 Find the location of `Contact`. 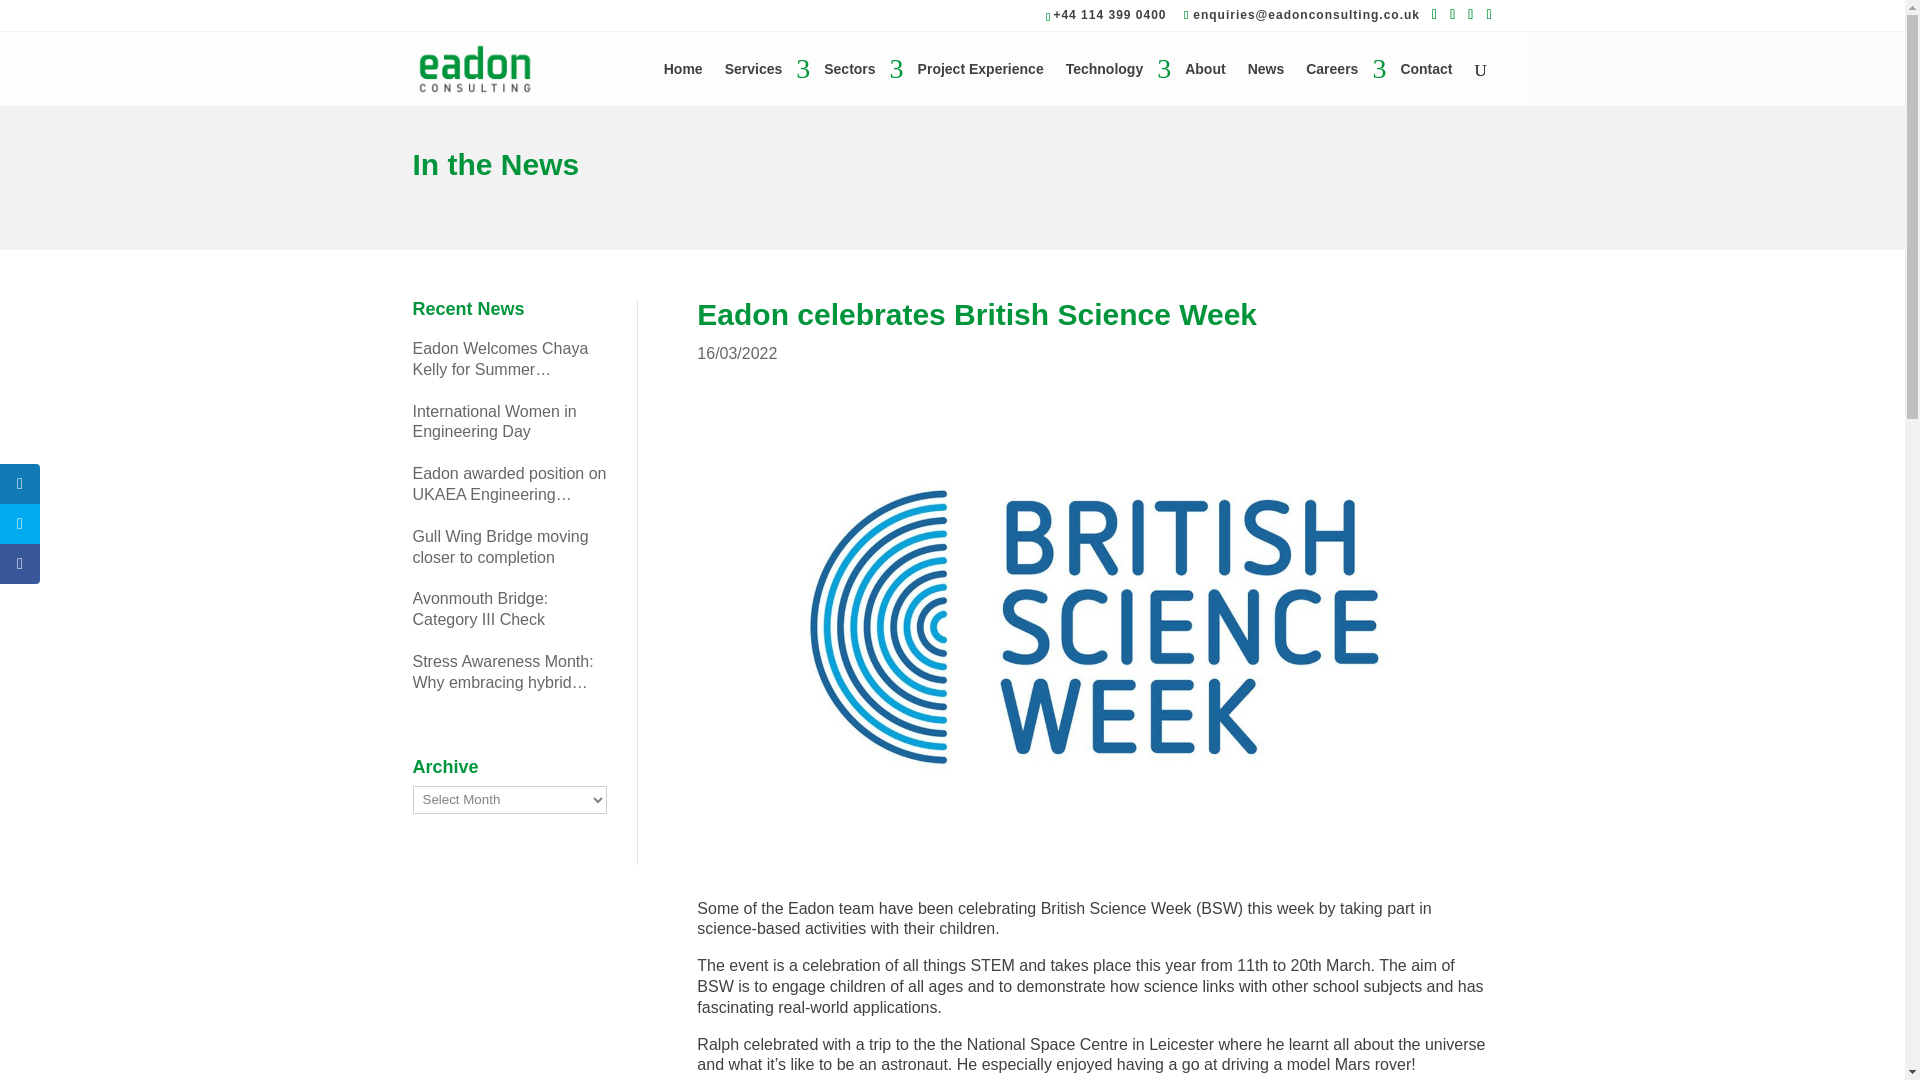

Contact is located at coordinates (1425, 83).